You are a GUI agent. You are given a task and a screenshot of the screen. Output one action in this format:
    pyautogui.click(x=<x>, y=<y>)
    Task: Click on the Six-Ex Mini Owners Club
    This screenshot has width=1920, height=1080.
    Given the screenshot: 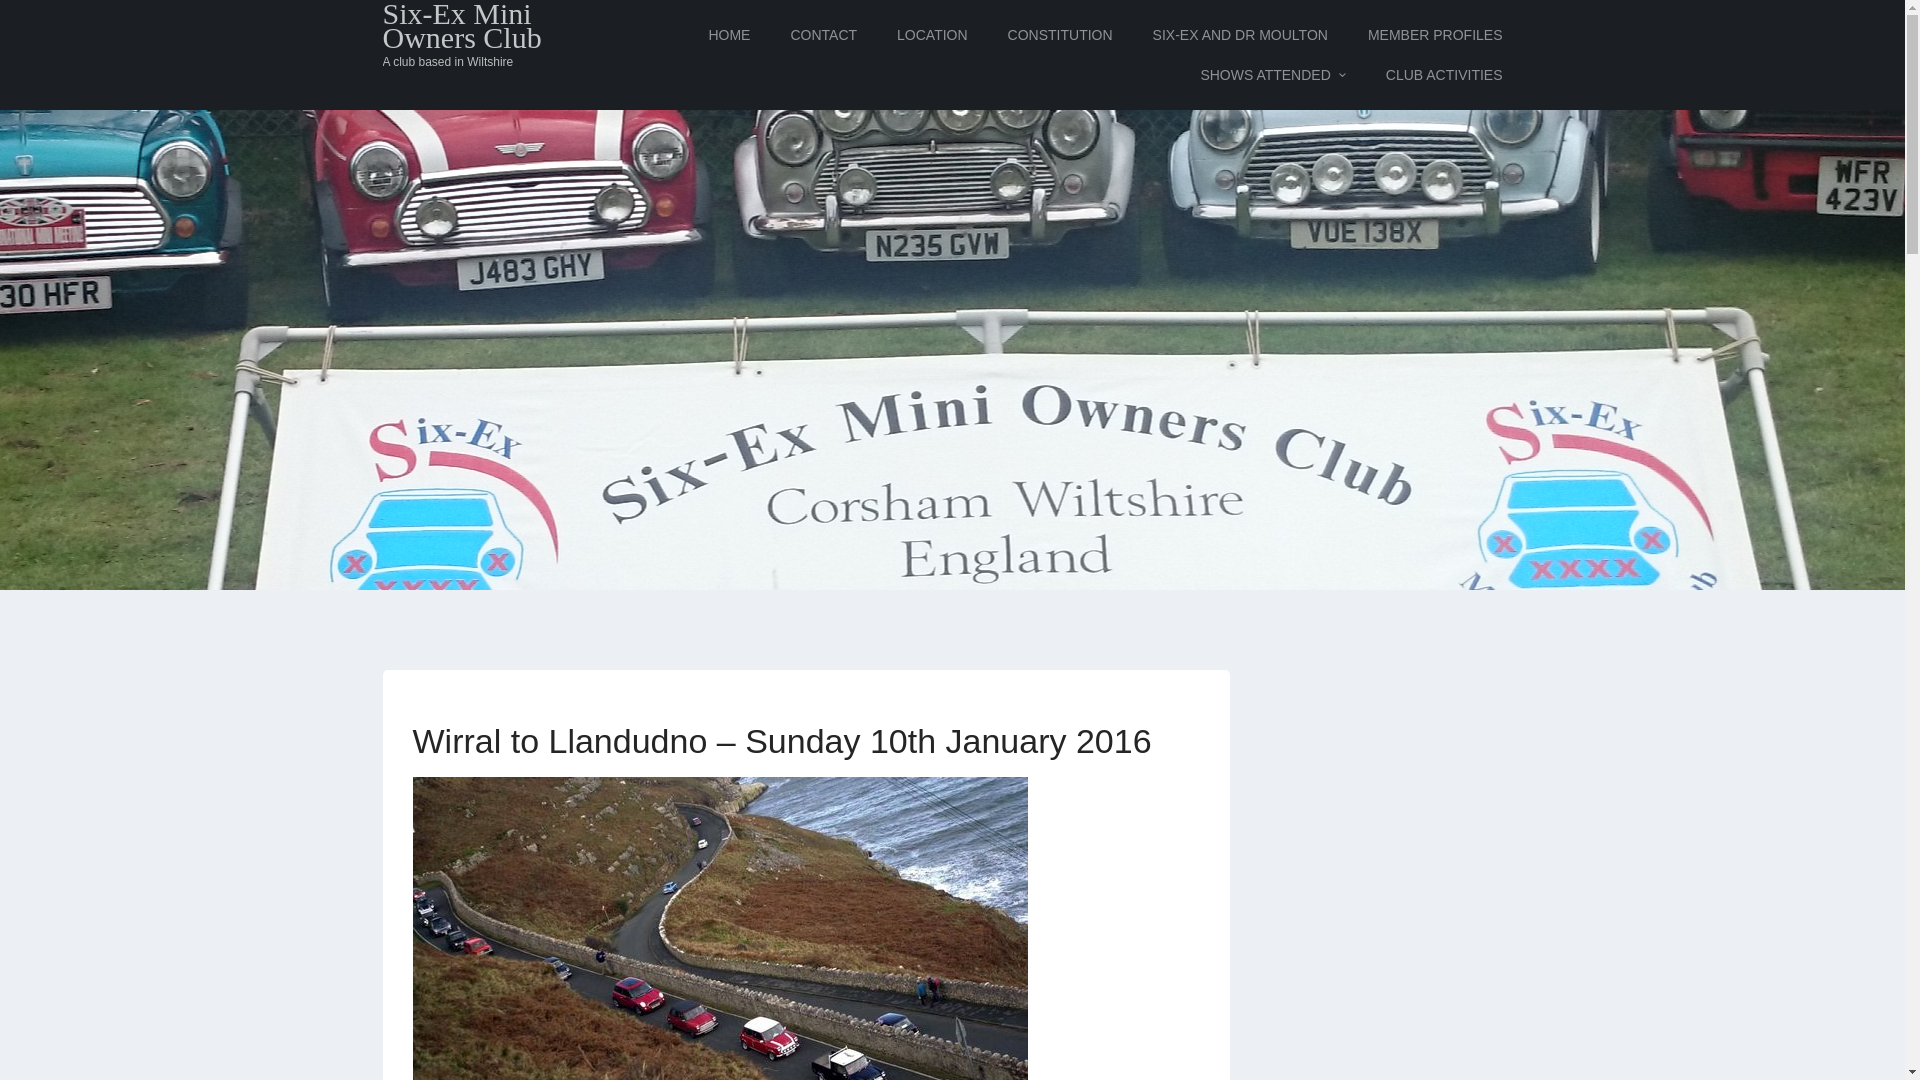 What is the action you would take?
    pyautogui.click(x=480, y=26)
    